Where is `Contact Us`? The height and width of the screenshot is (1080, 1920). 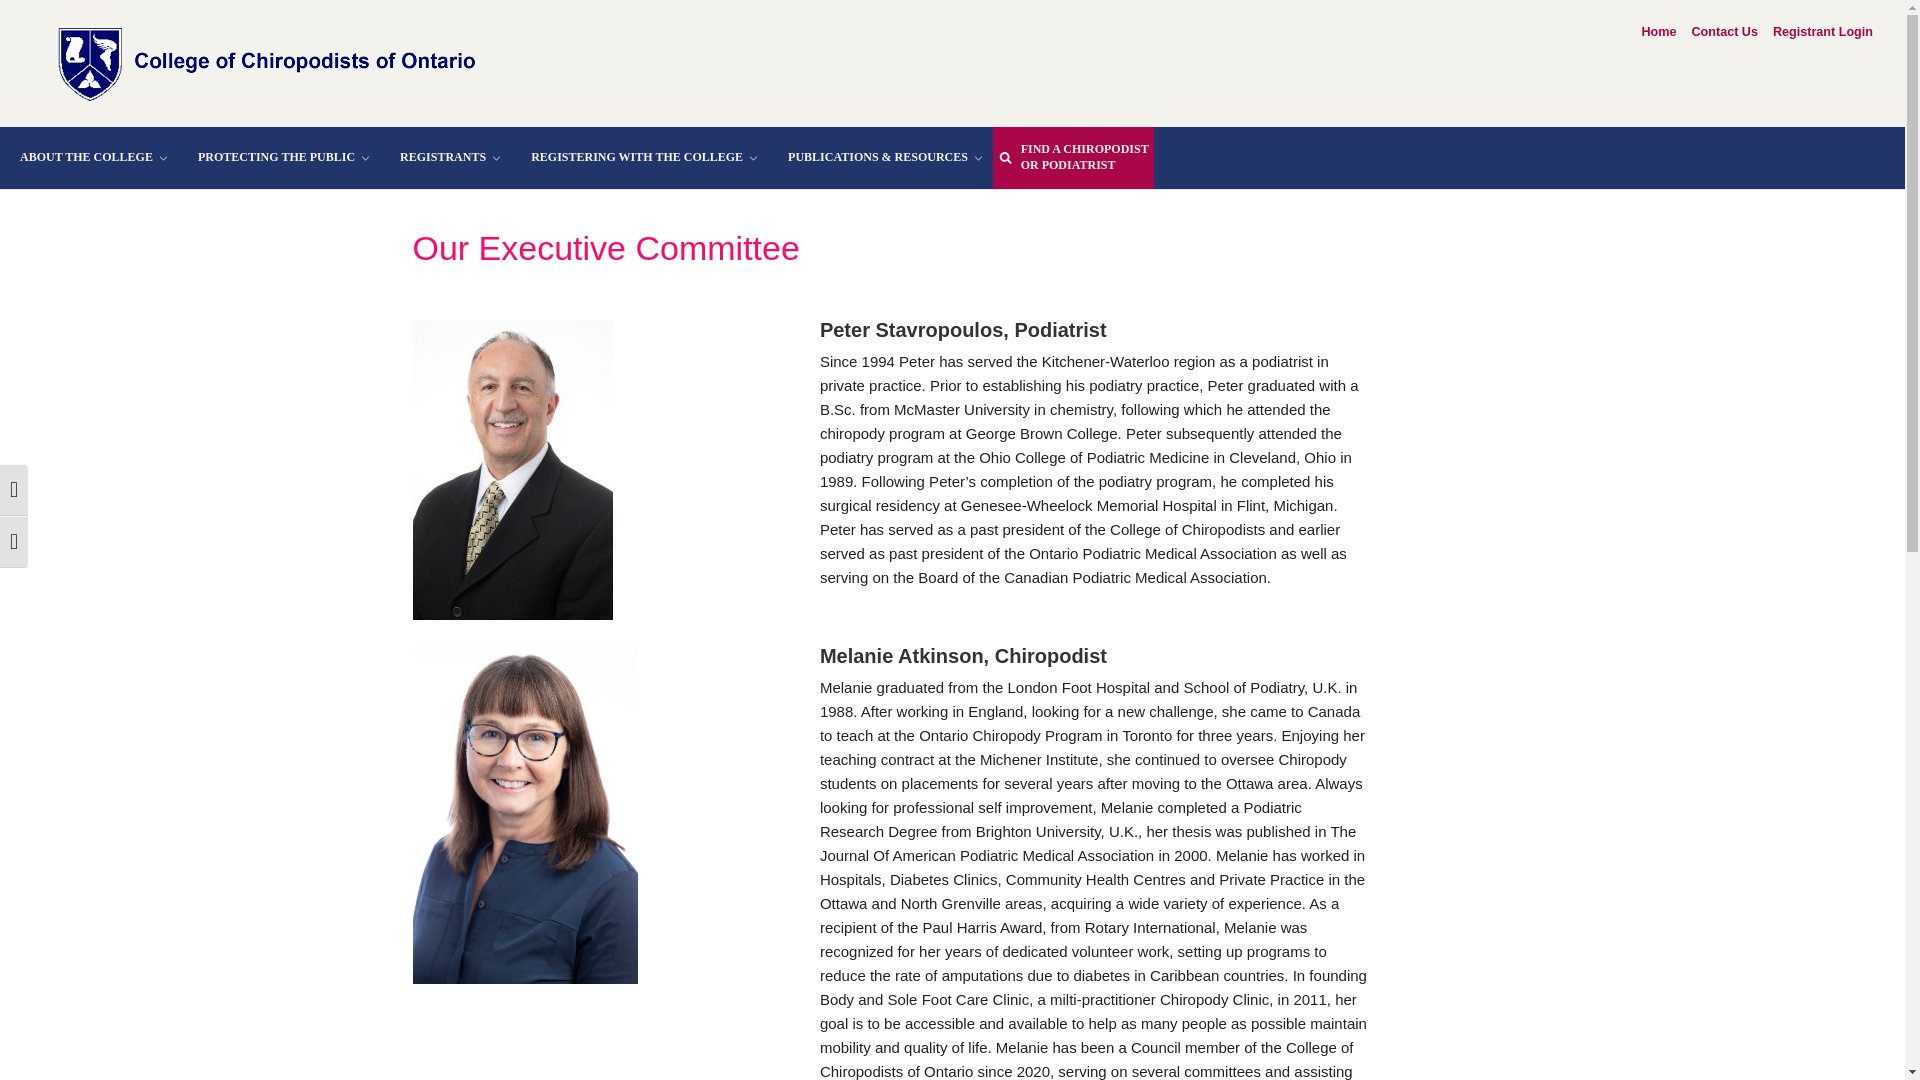
Contact Us is located at coordinates (1724, 31).